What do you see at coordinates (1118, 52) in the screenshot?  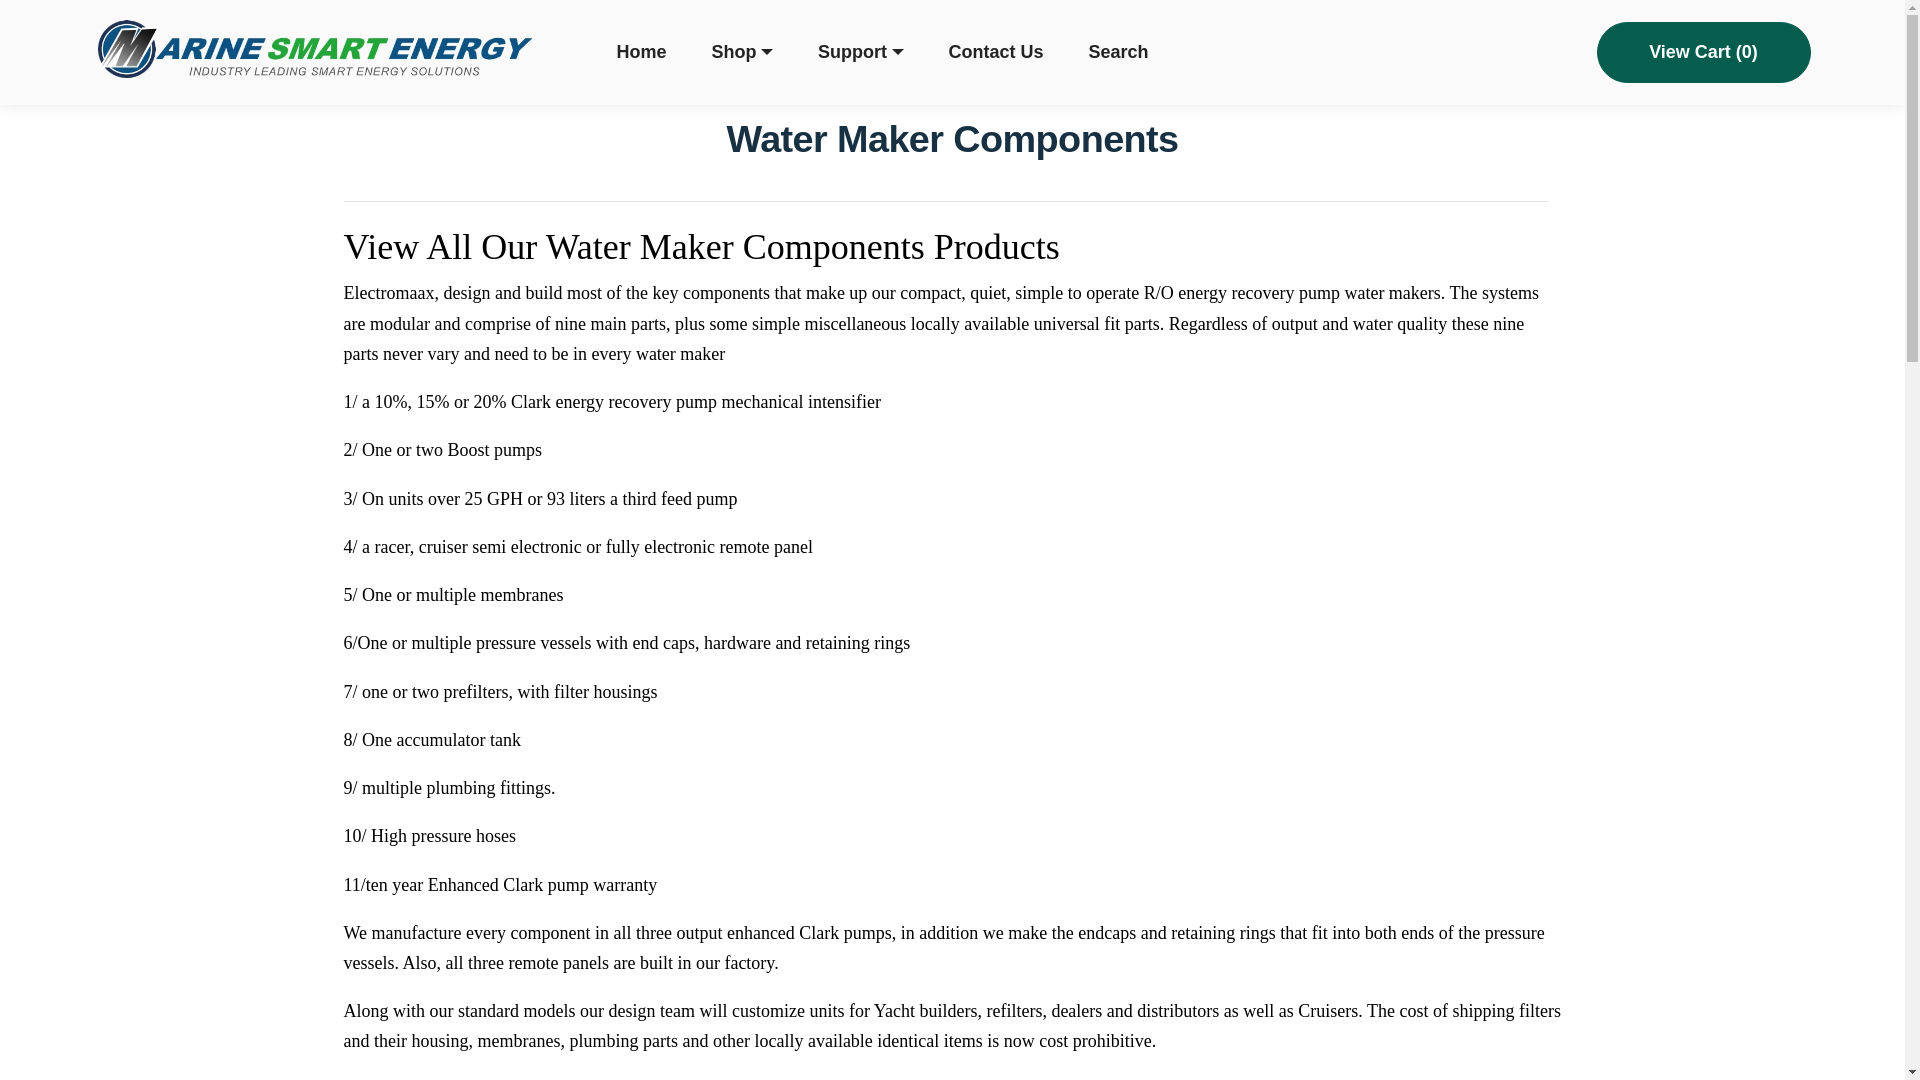 I see `Search` at bounding box center [1118, 52].